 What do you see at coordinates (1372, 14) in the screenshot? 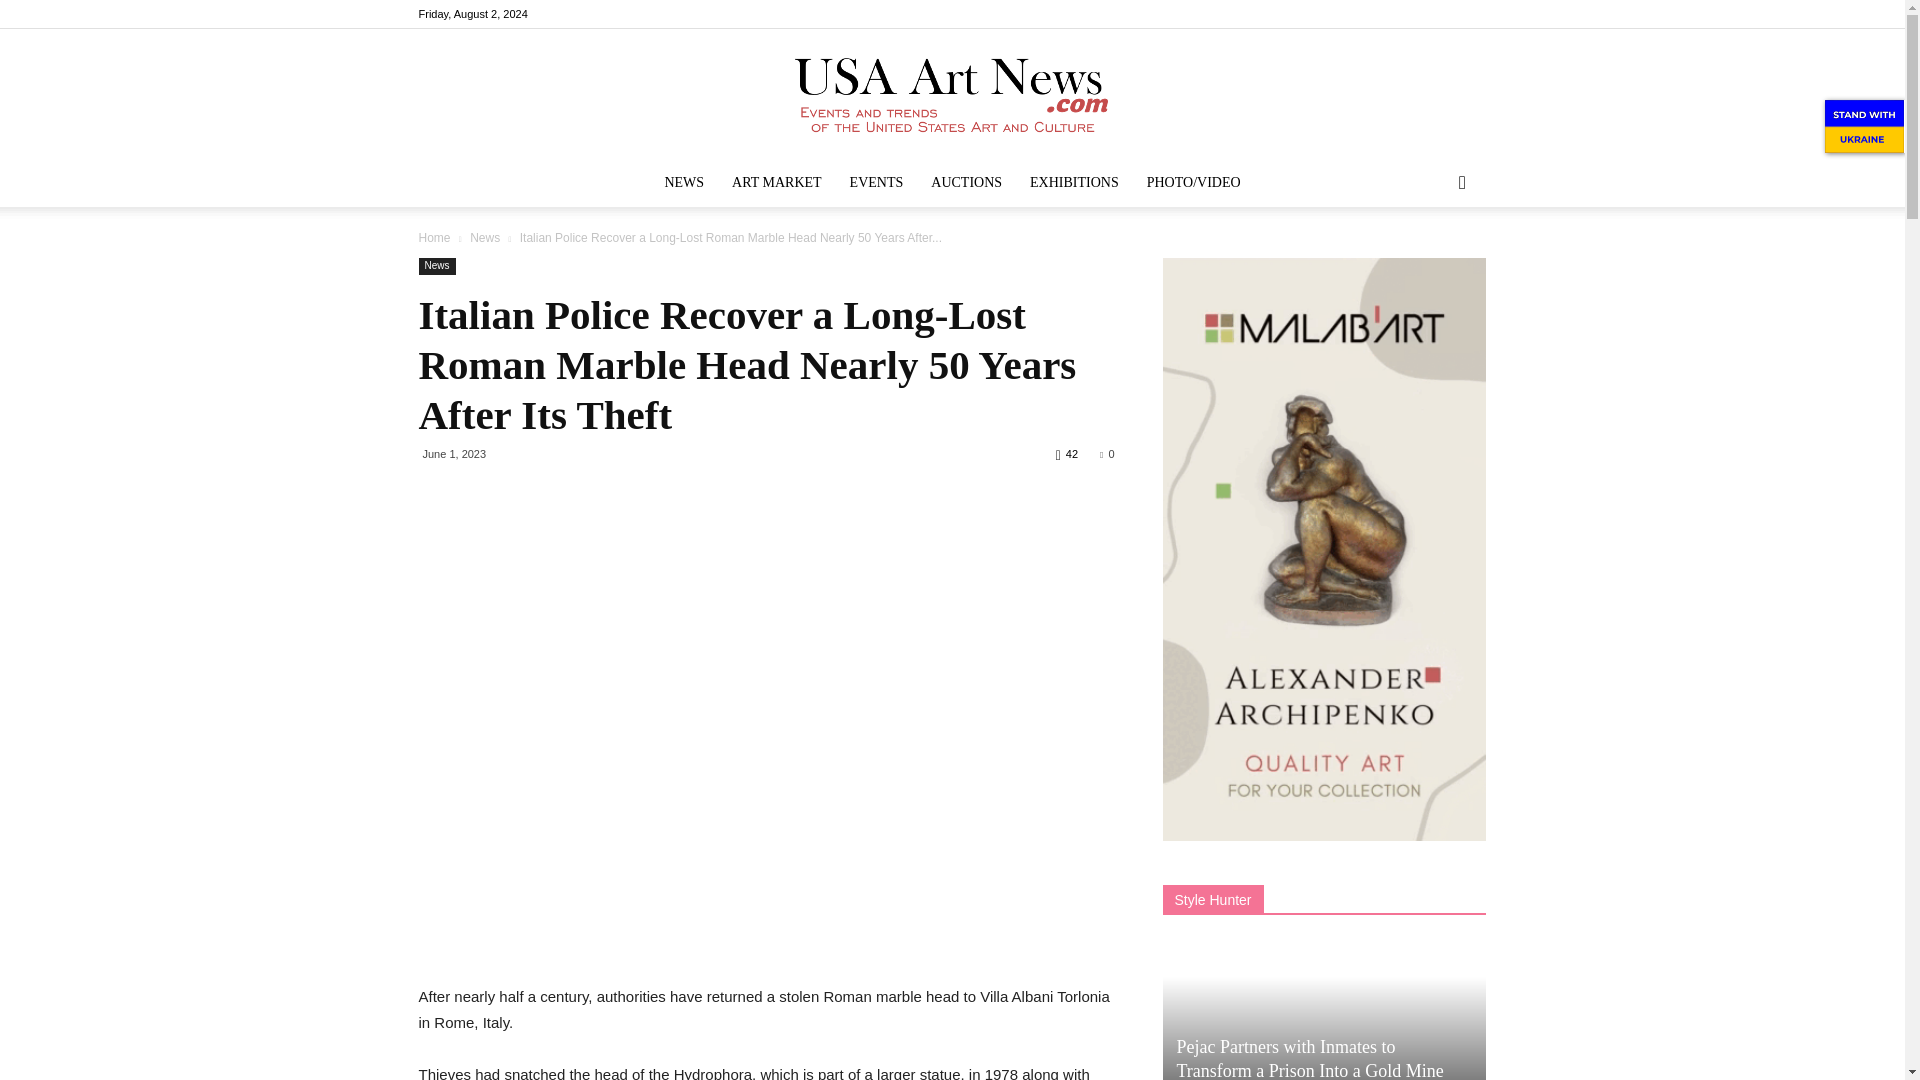
I see `Facebook` at bounding box center [1372, 14].